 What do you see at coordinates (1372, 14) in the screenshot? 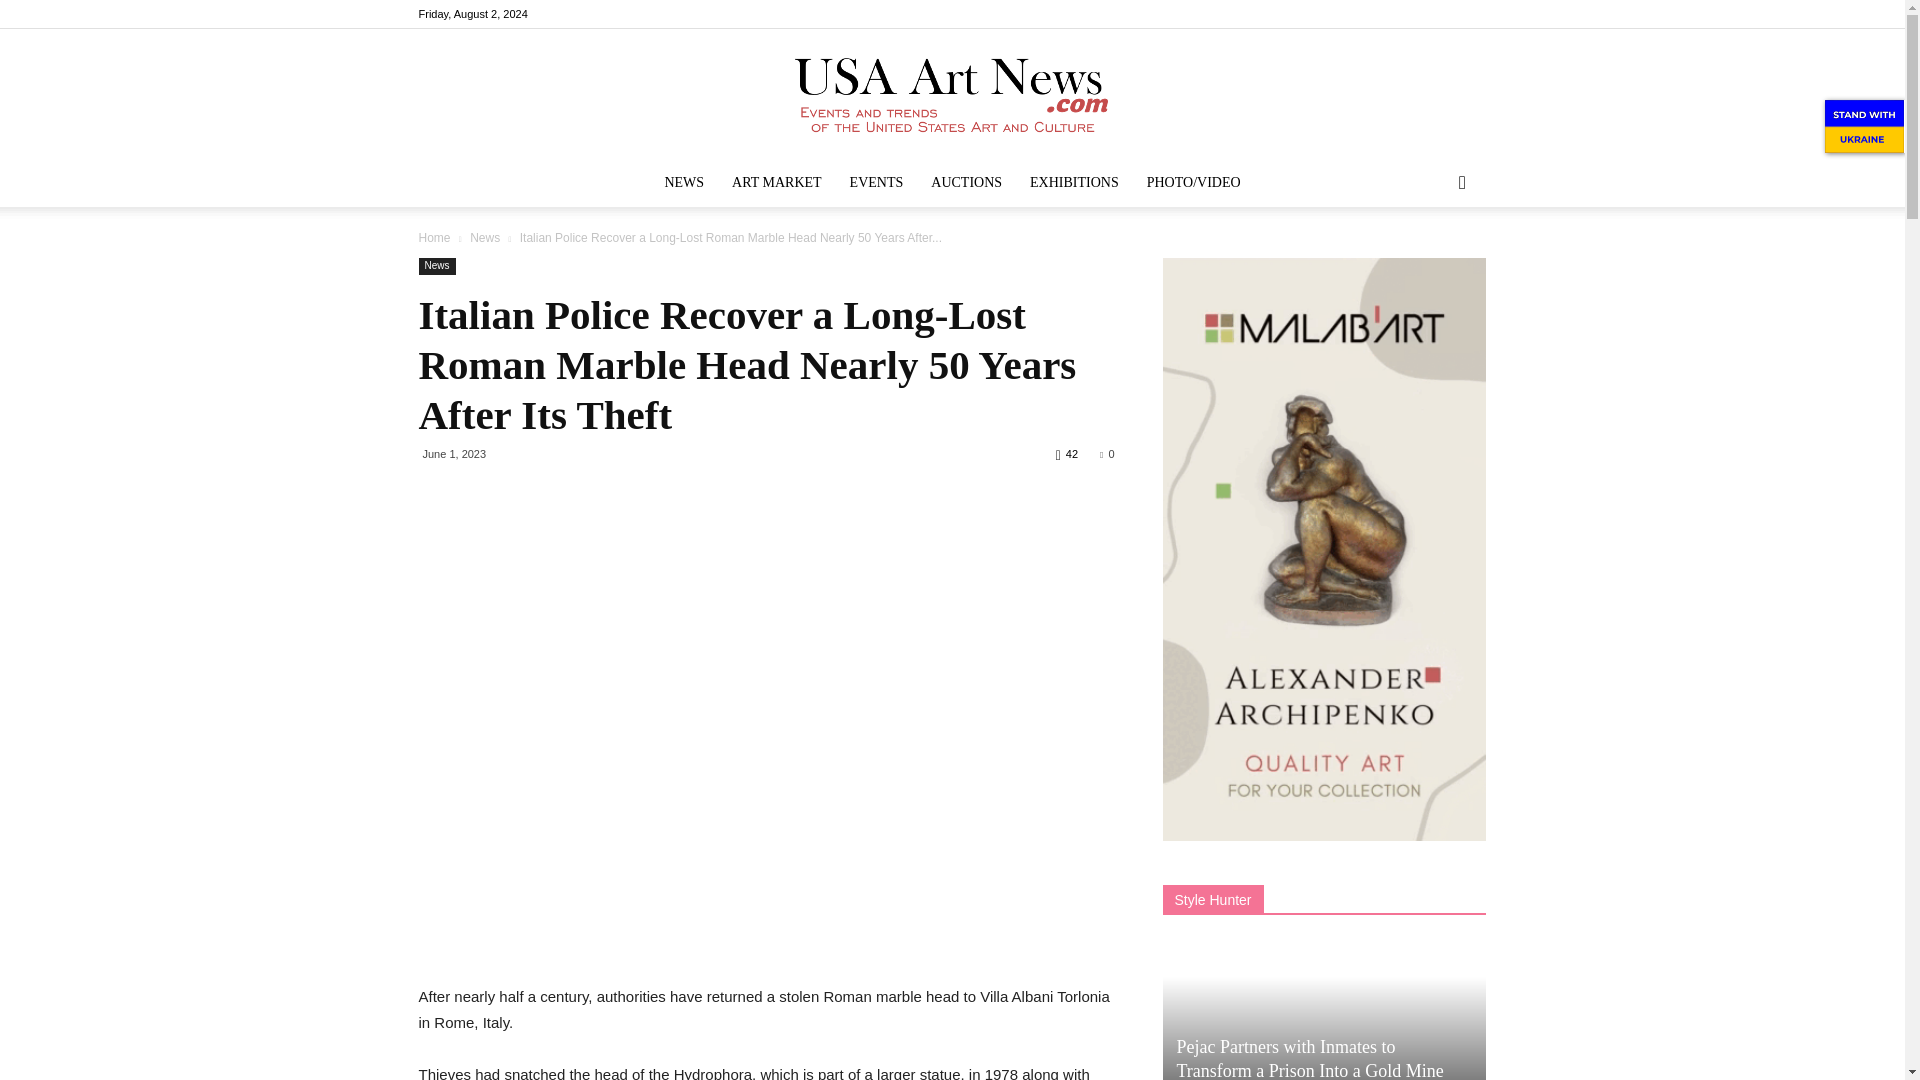
I see `Facebook` at bounding box center [1372, 14].